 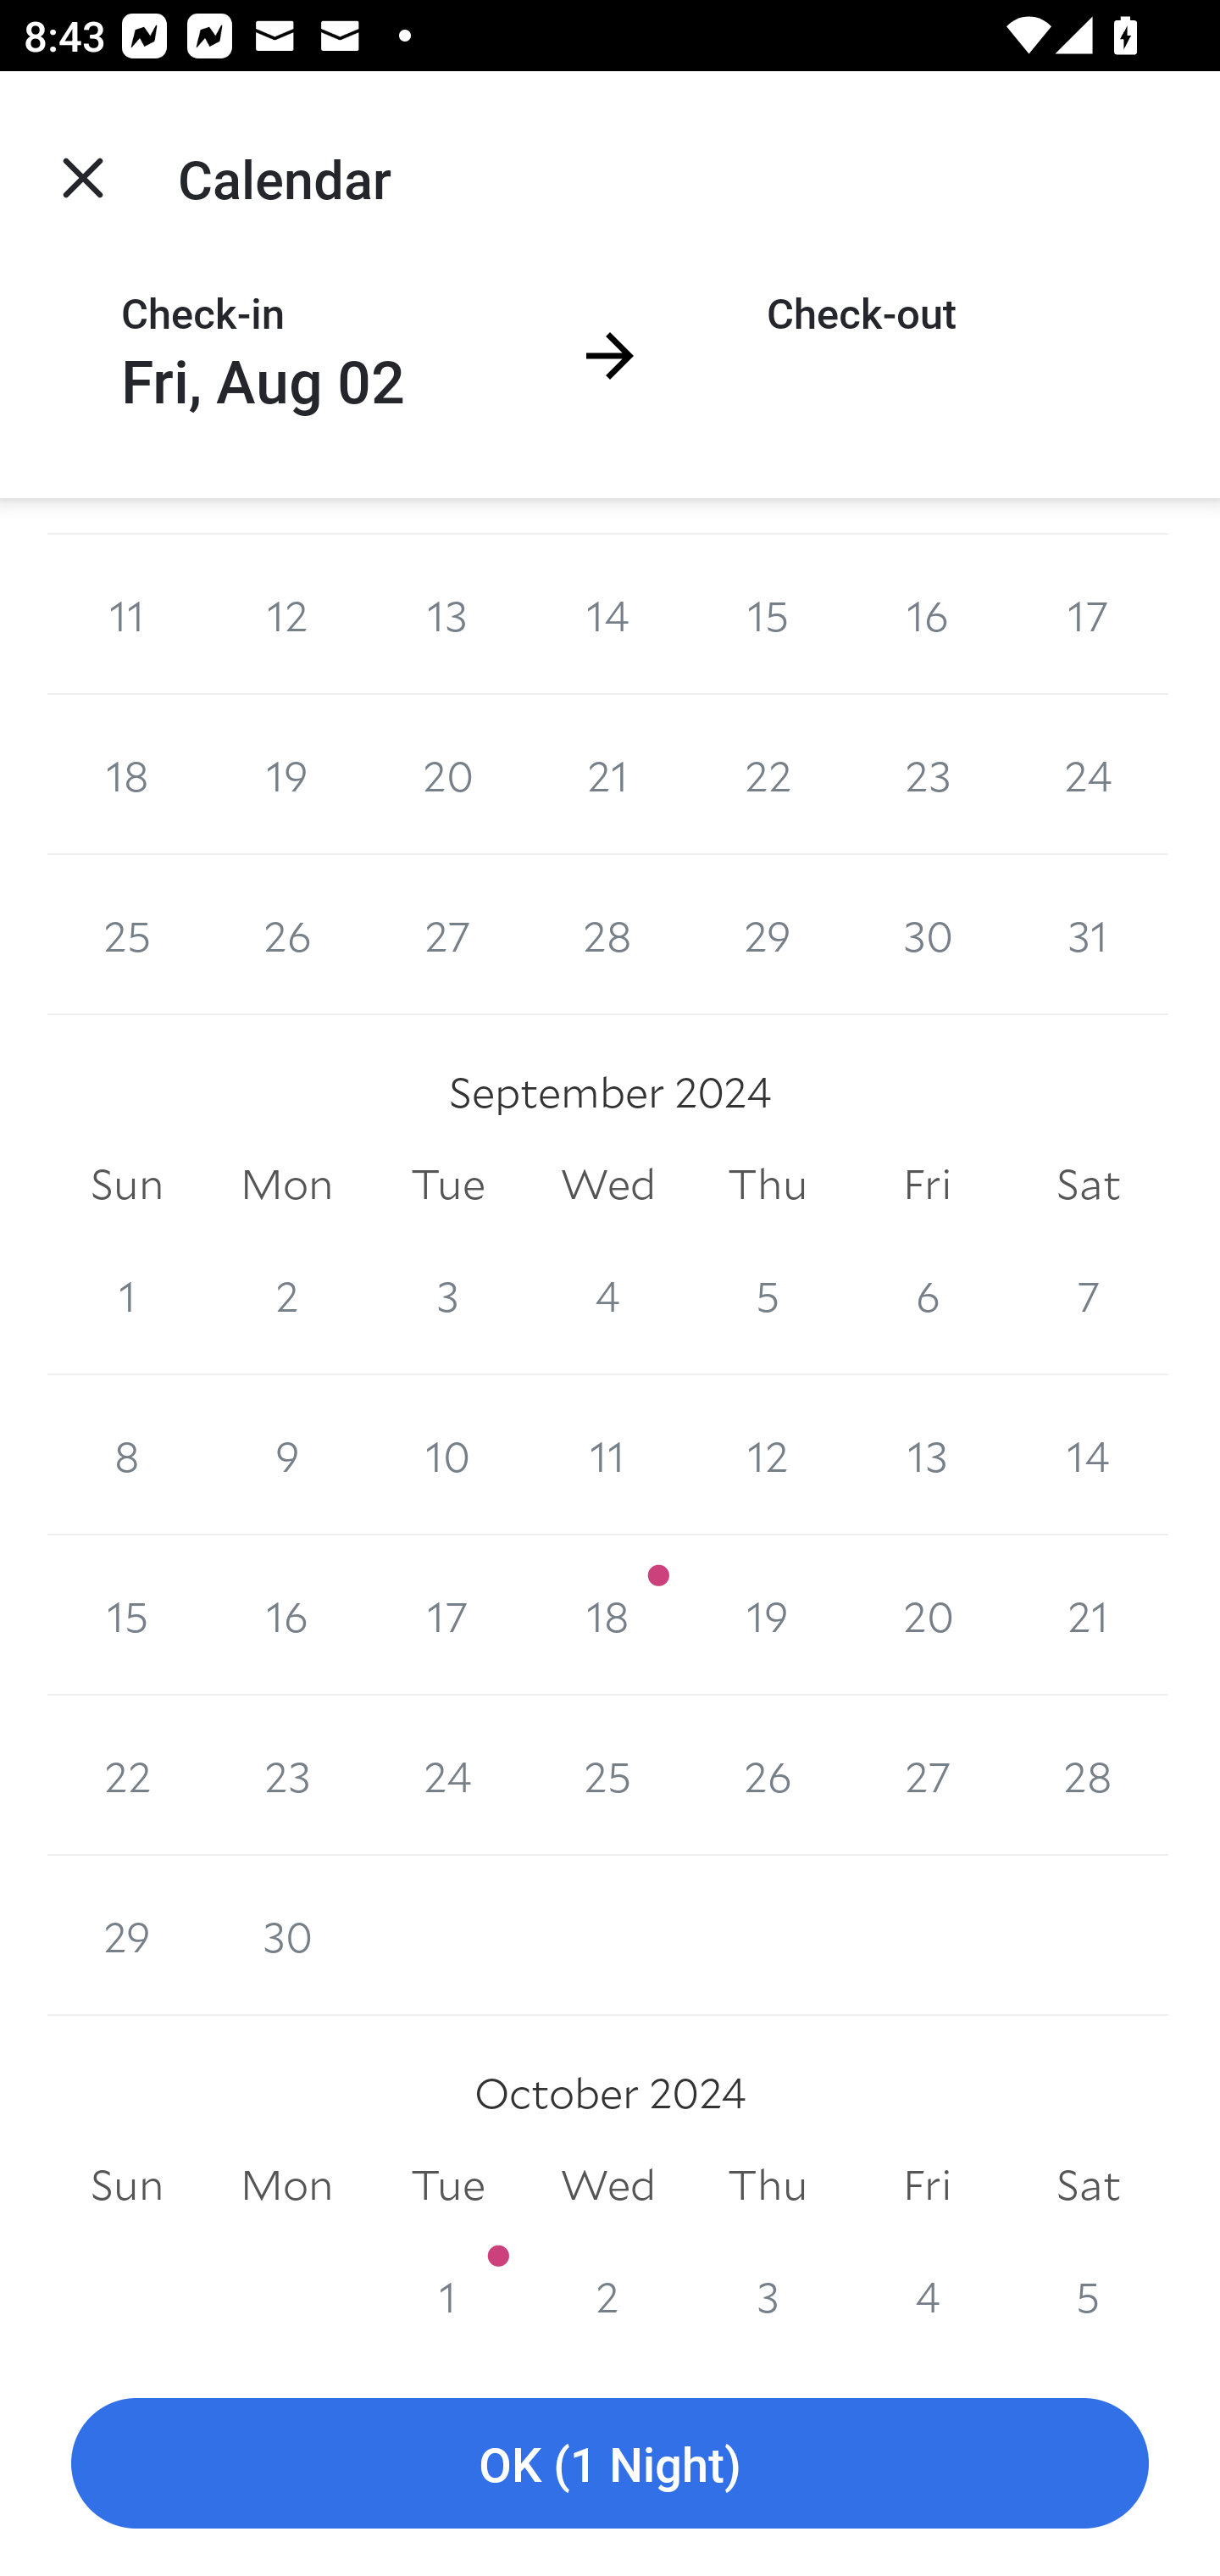 I want to click on Thu, so click(x=768, y=2185).